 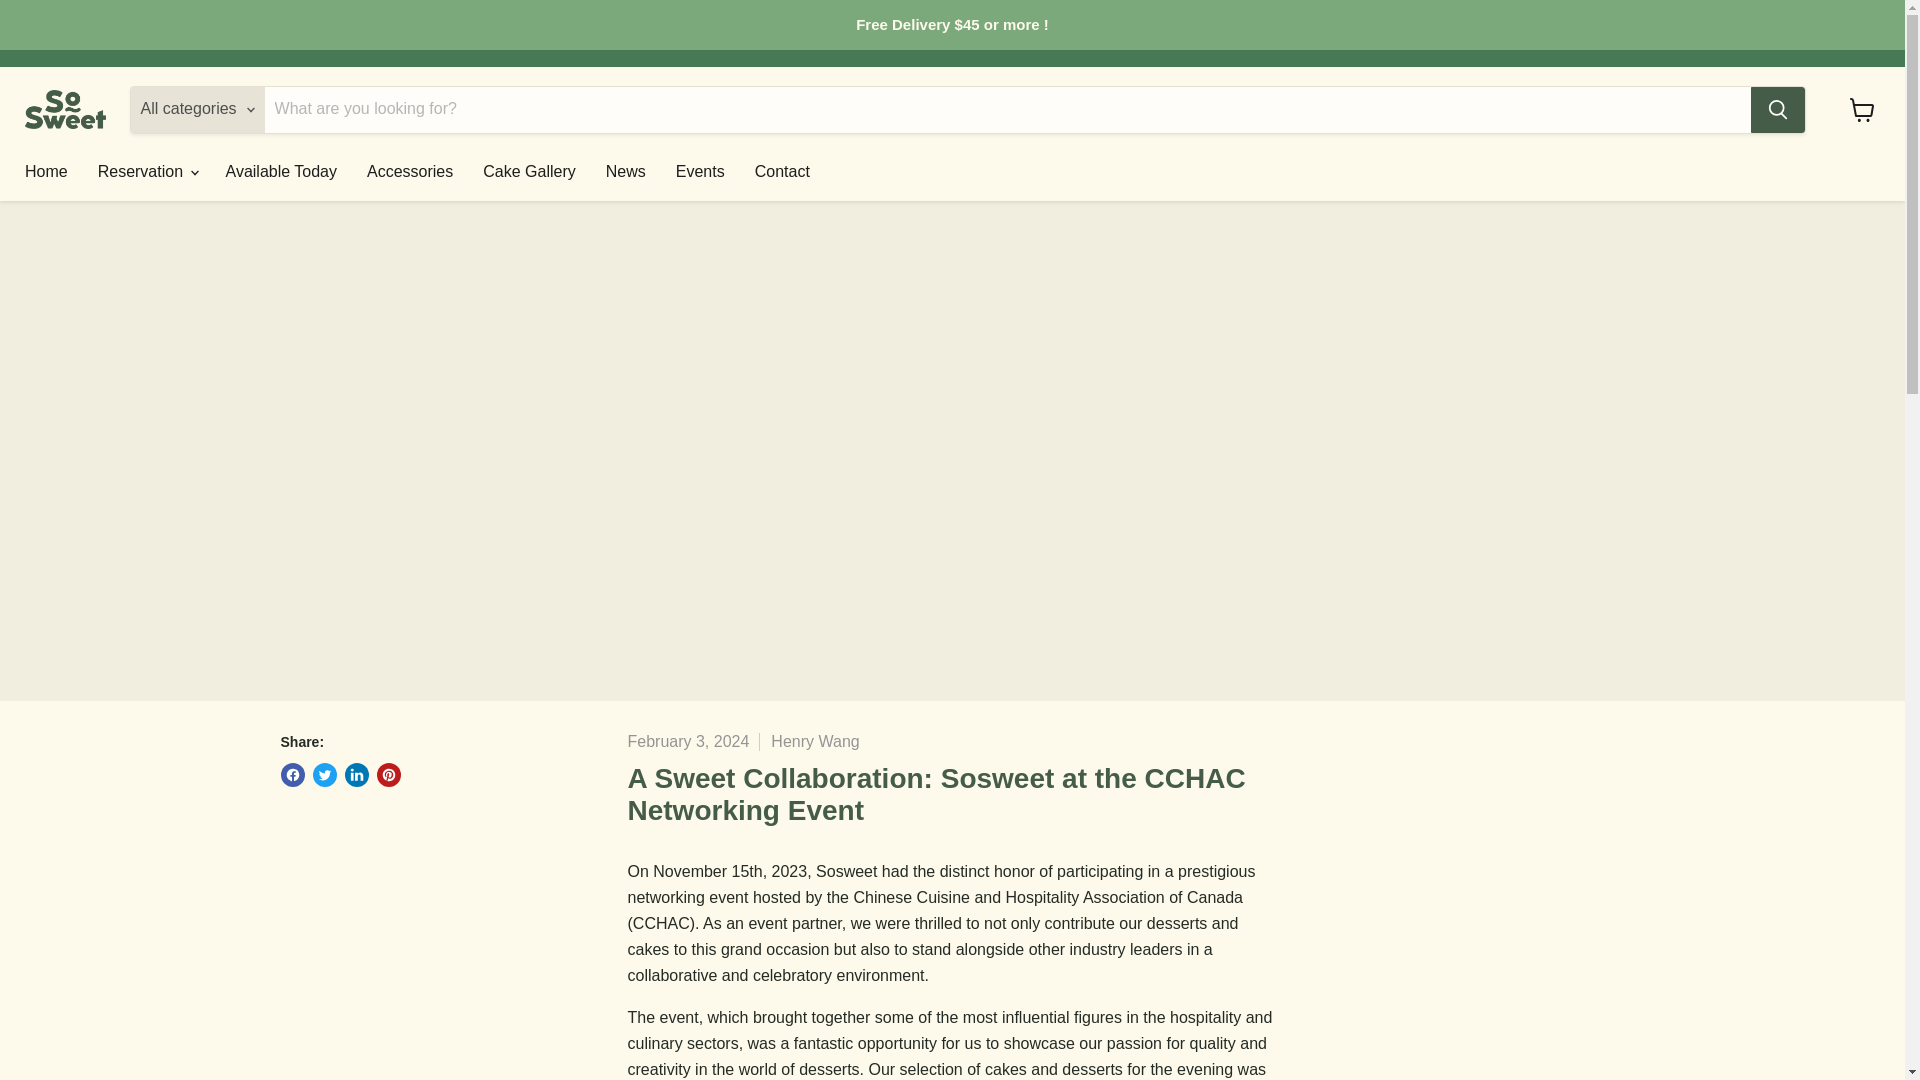 I want to click on Cake Gallery, so click(x=528, y=171).